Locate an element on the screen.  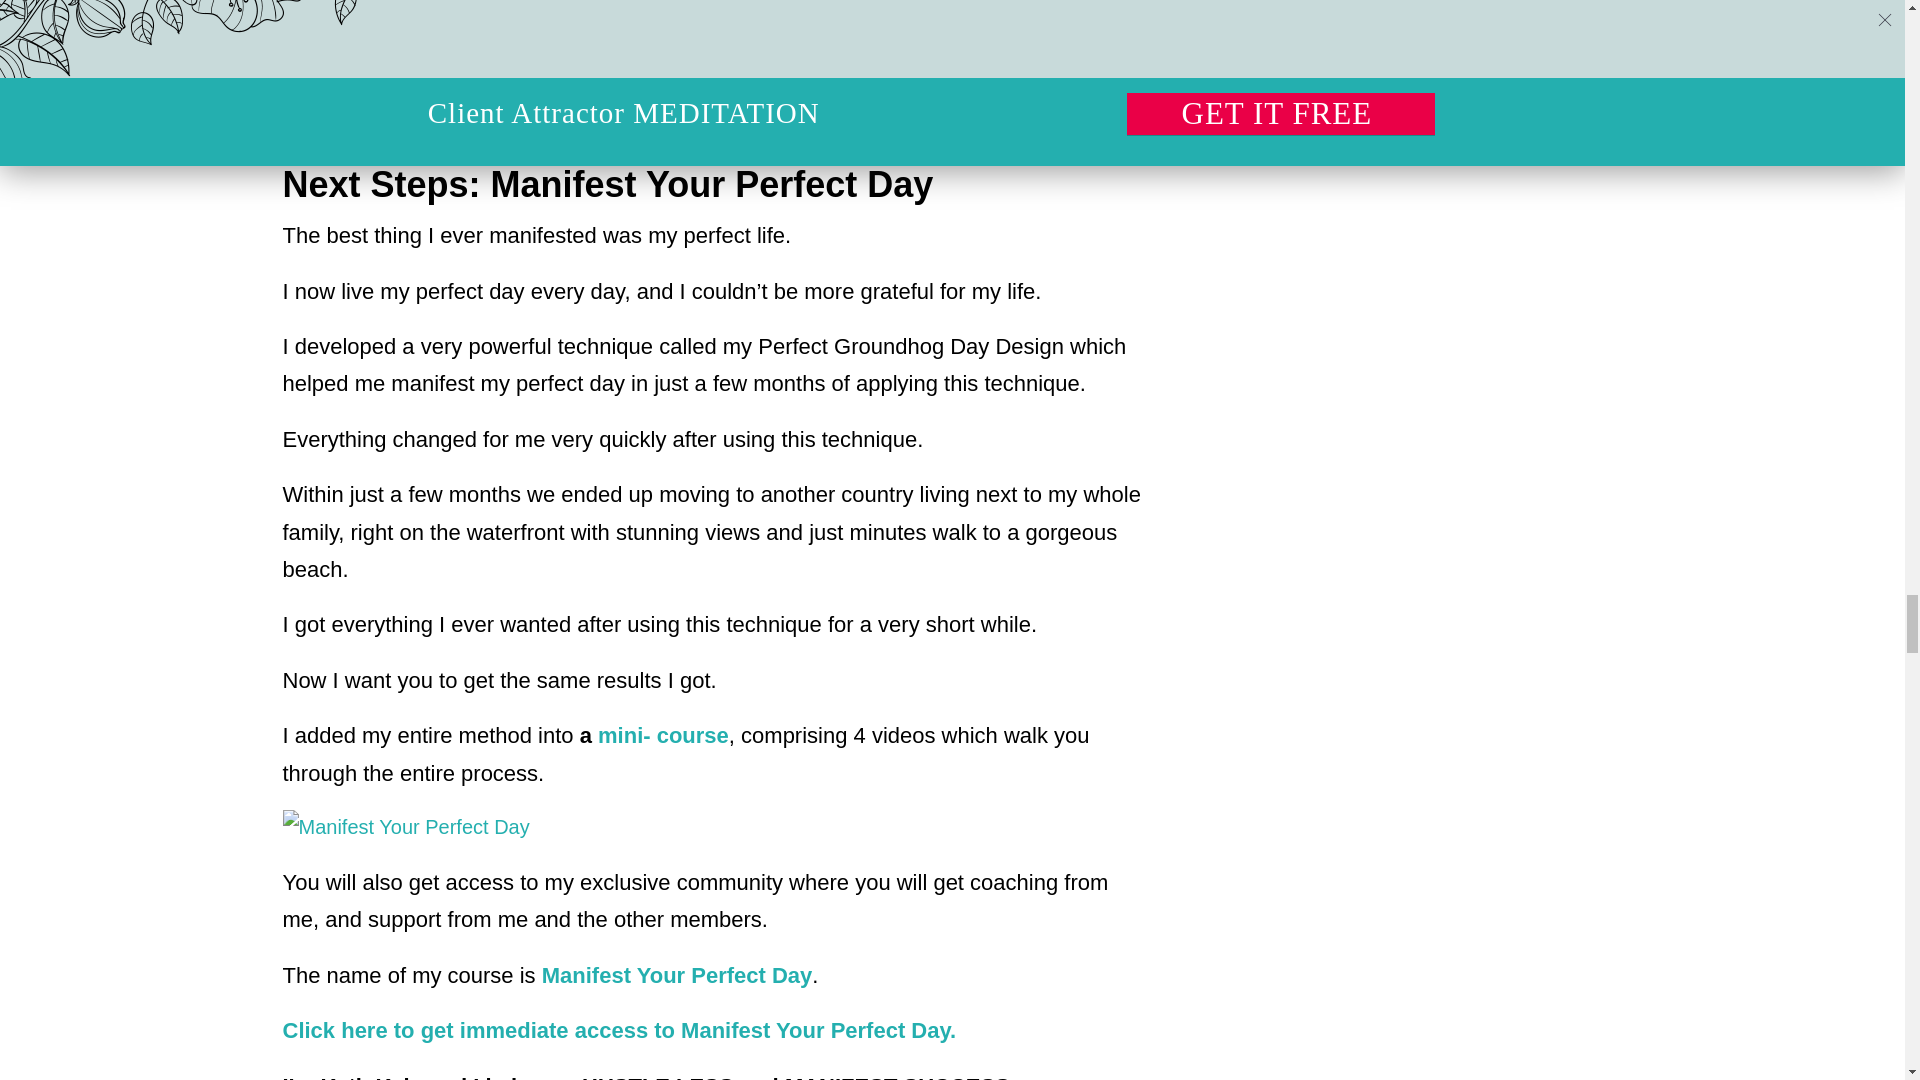
mini- course is located at coordinates (663, 735).